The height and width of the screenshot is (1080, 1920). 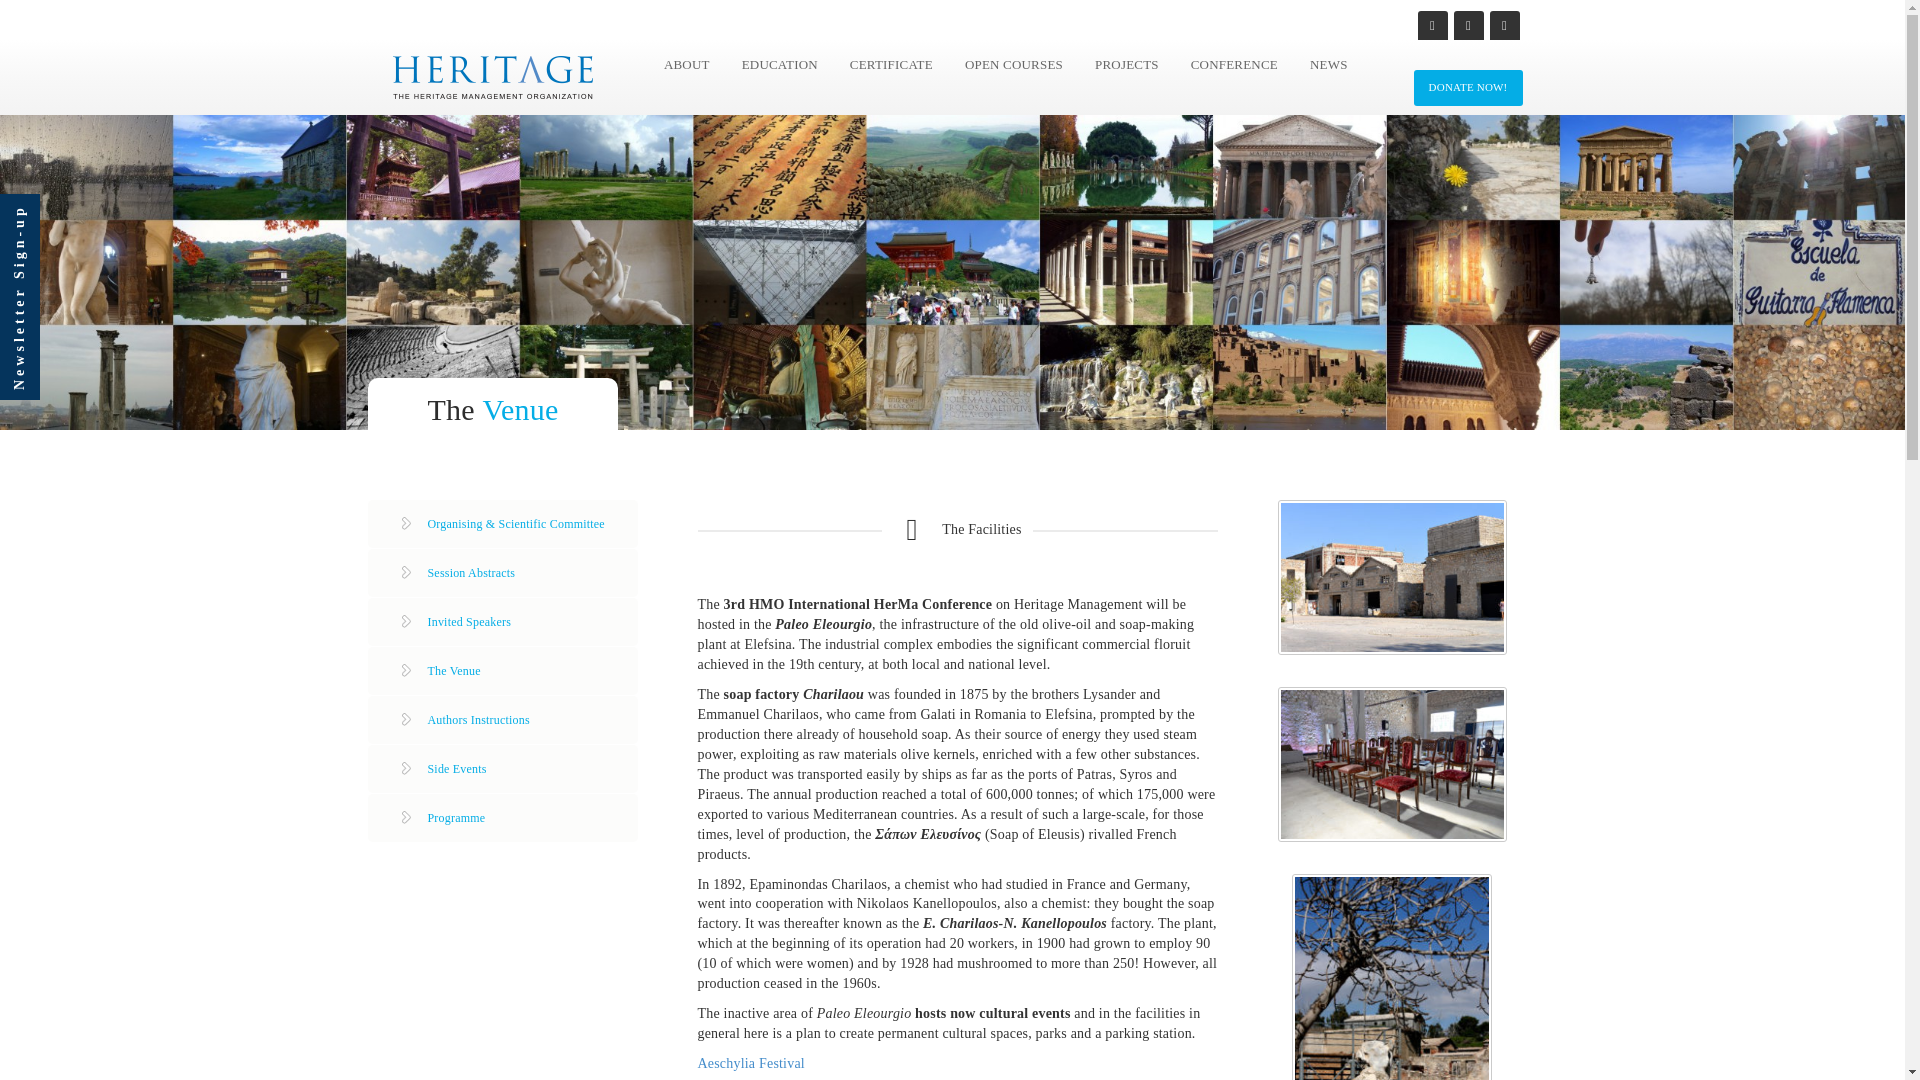 I want to click on EDUCATION, so click(x=780, y=64).